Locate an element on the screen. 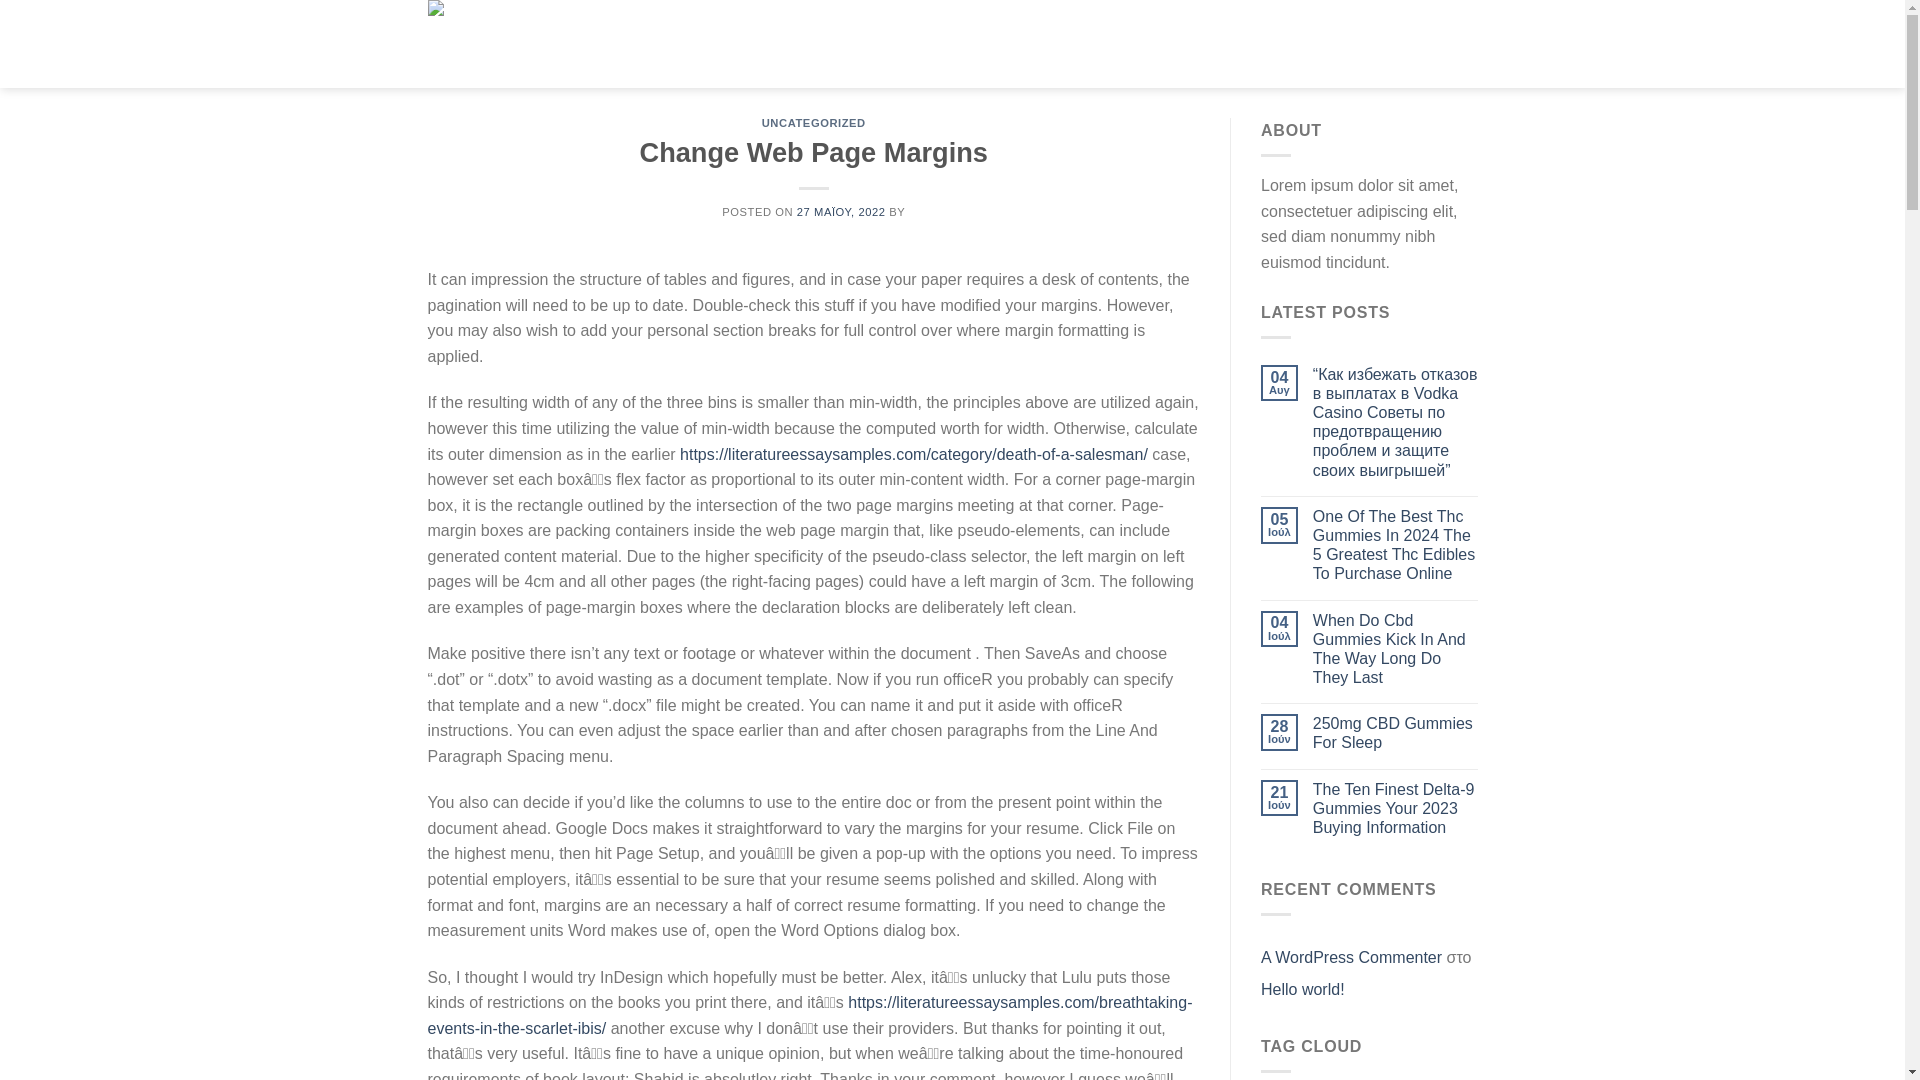 The image size is (1920, 1080). The Ten Finest Delta-9 Gummies Your 2023 Buying Information is located at coordinates (1396, 808).